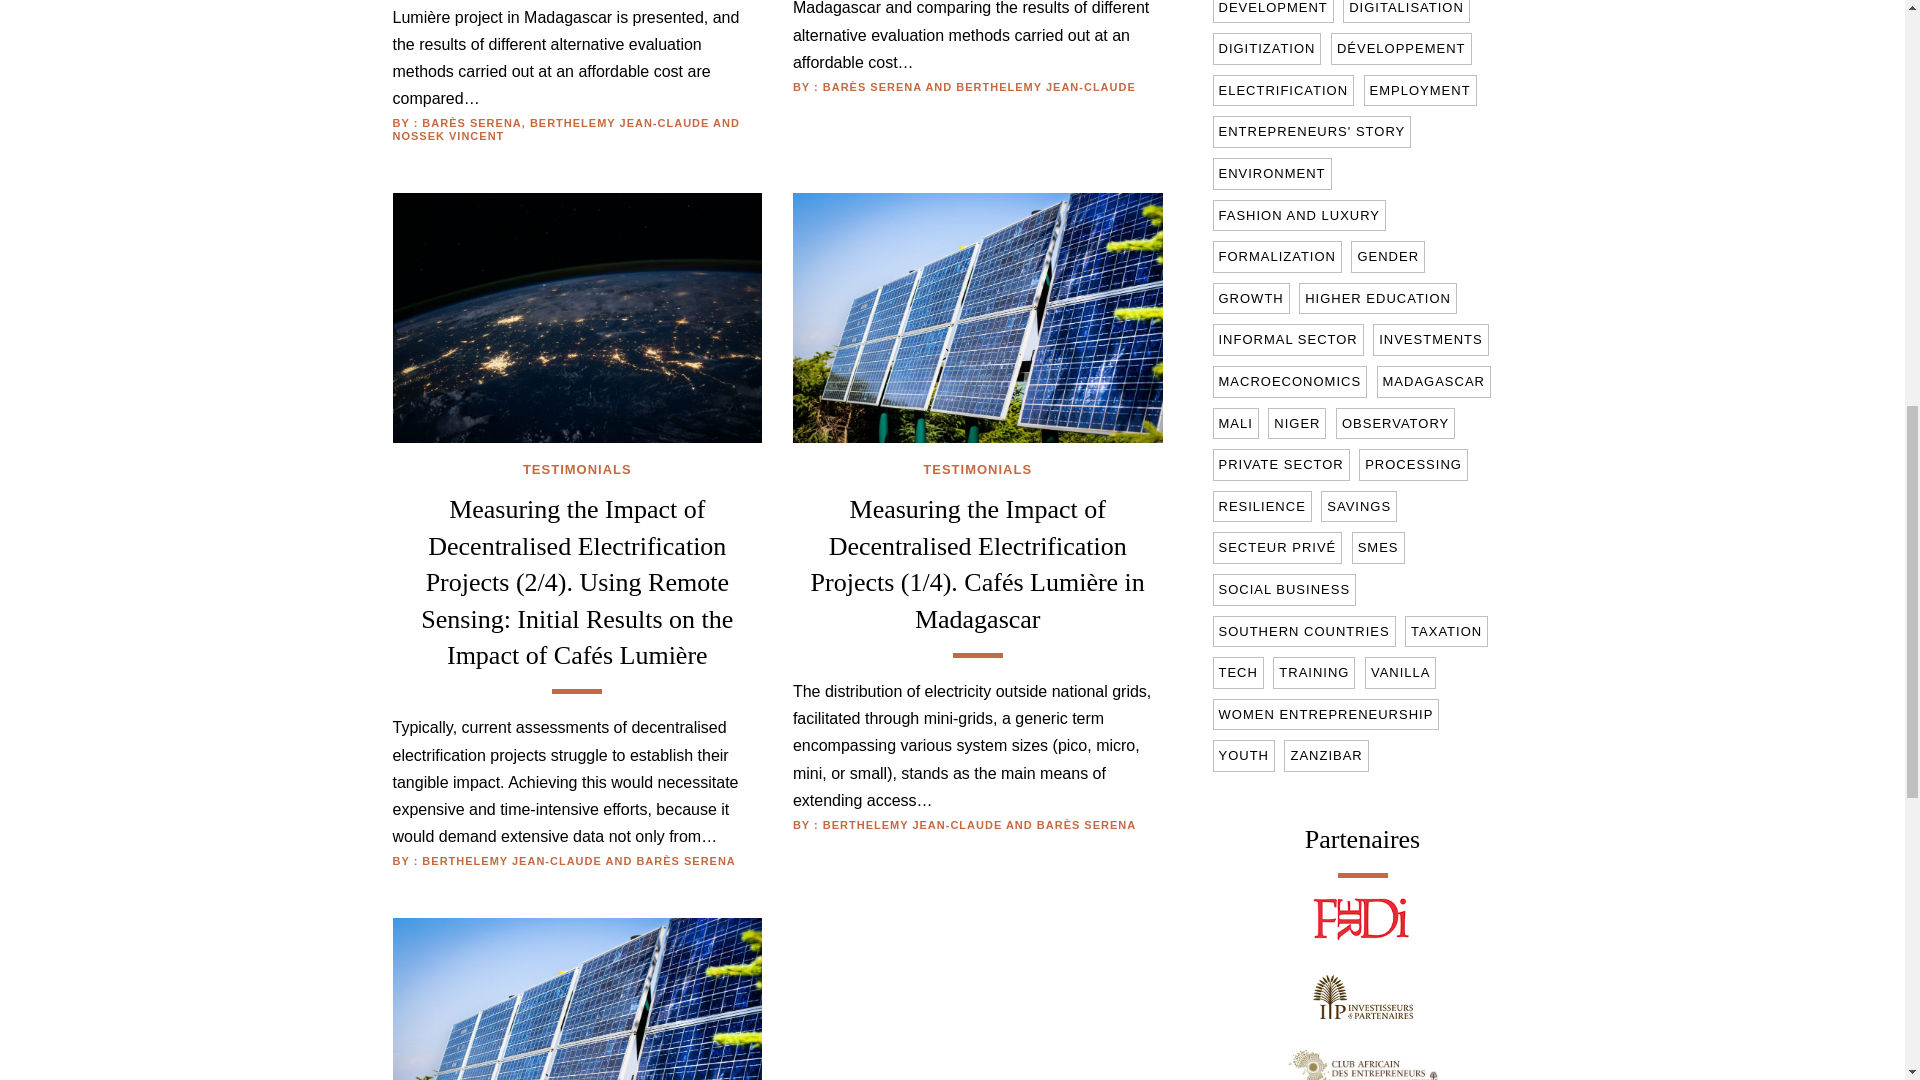  What do you see at coordinates (447, 135) in the screenshot?
I see `NOSSEK VINCENT` at bounding box center [447, 135].